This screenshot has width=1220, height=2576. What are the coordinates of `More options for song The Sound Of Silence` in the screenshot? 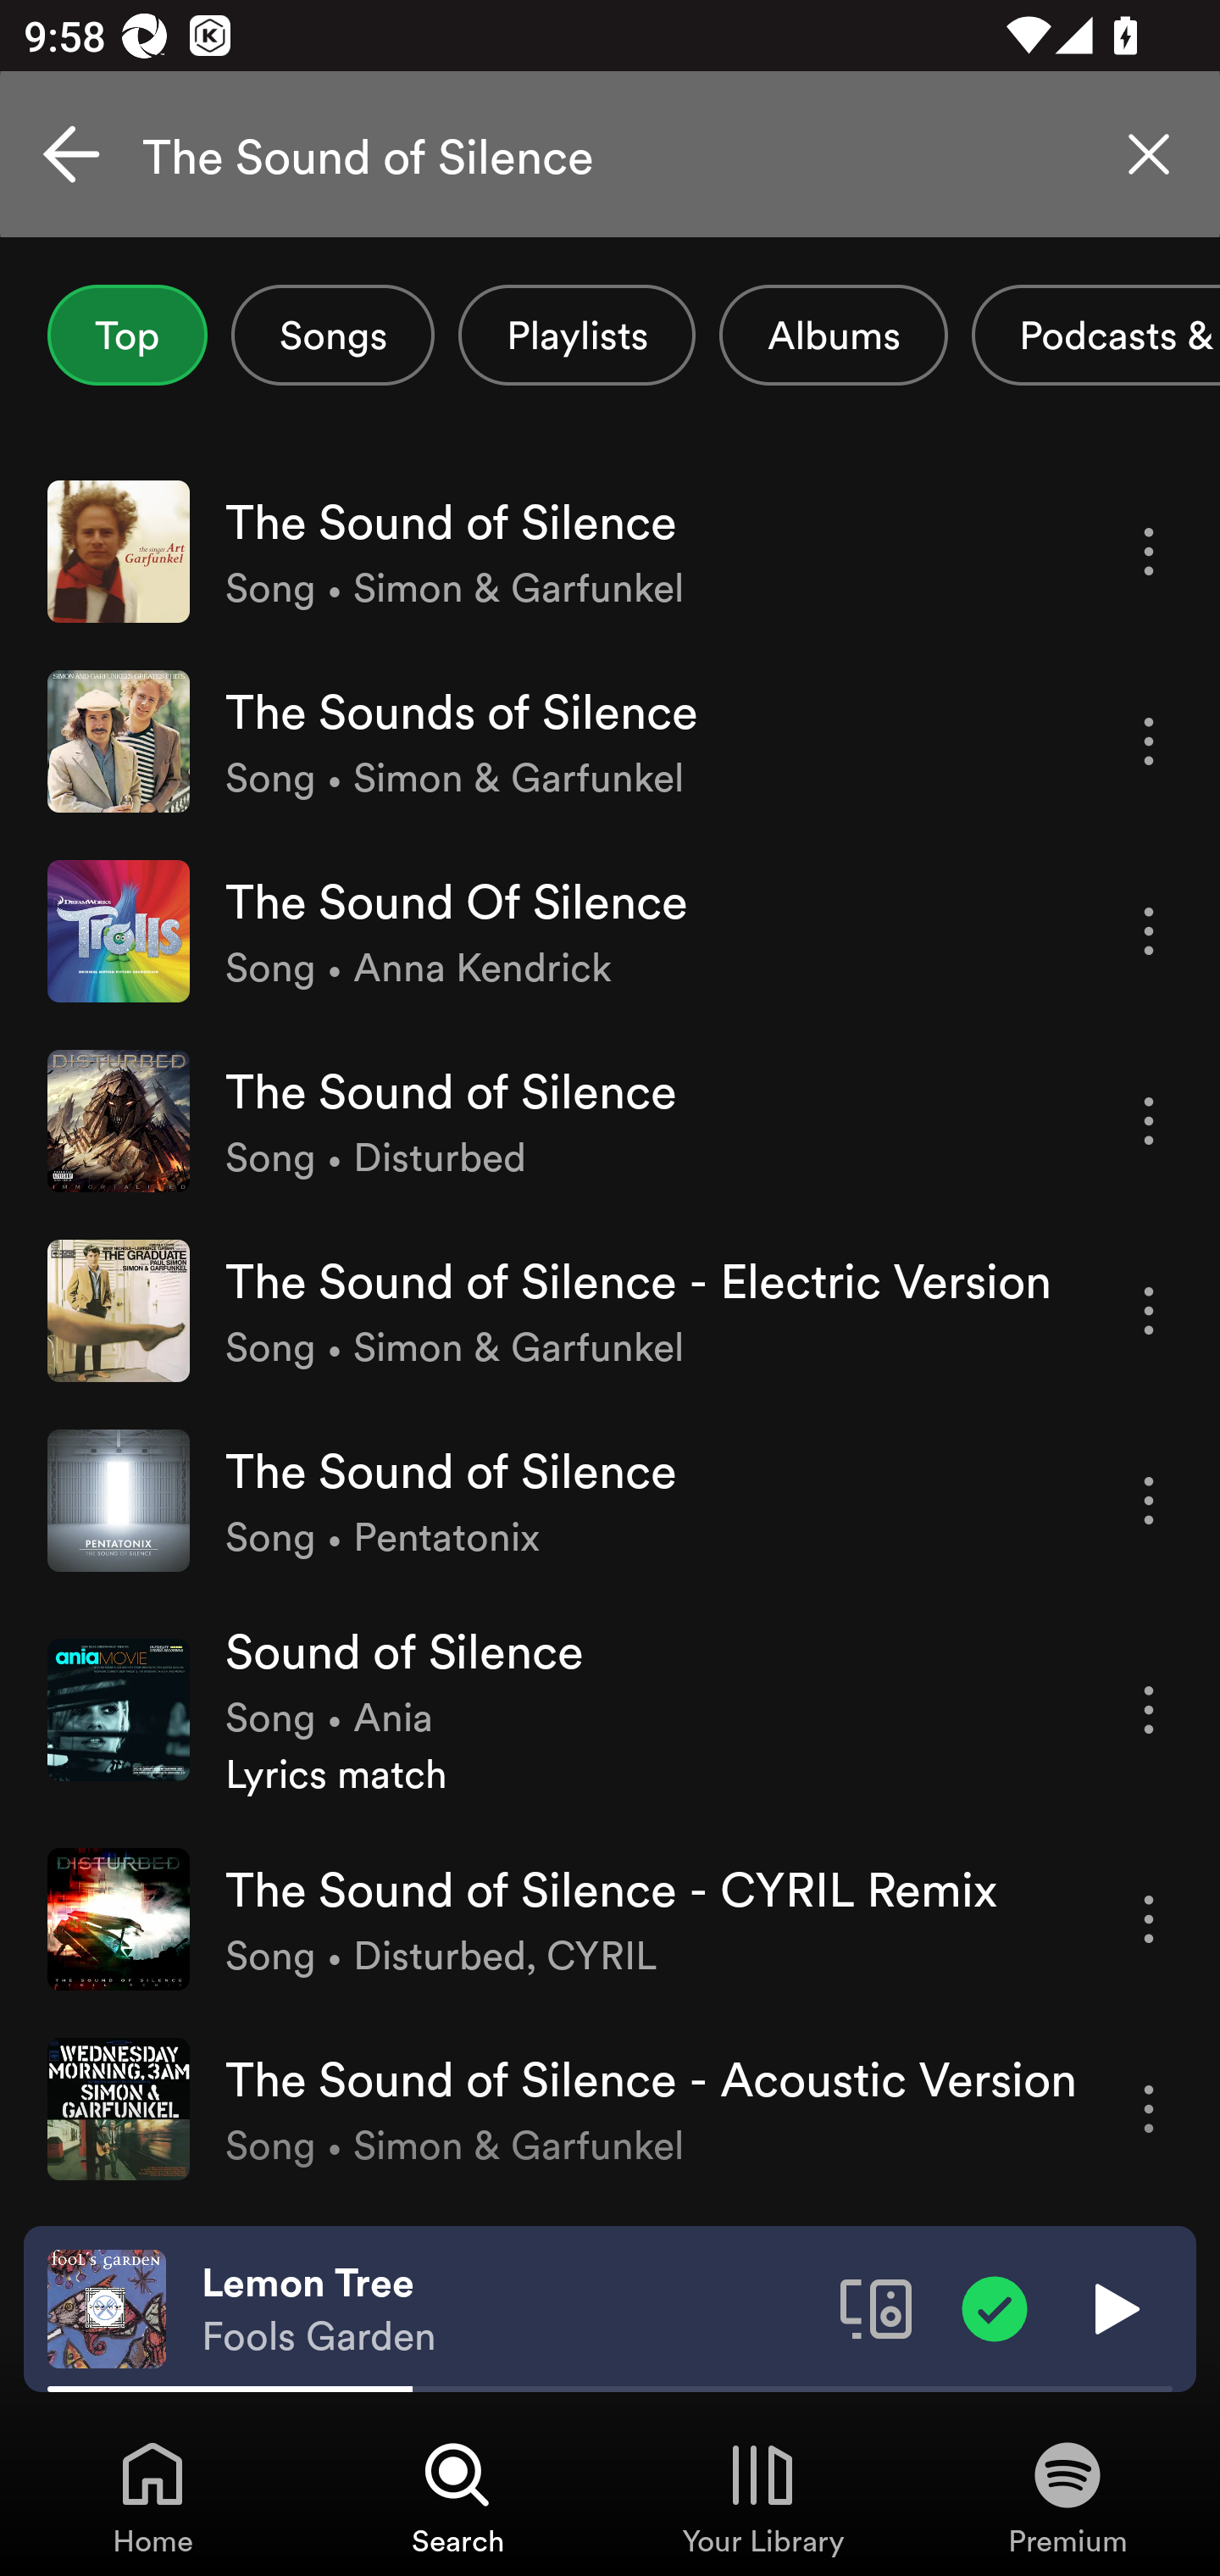 It's located at (1149, 930).